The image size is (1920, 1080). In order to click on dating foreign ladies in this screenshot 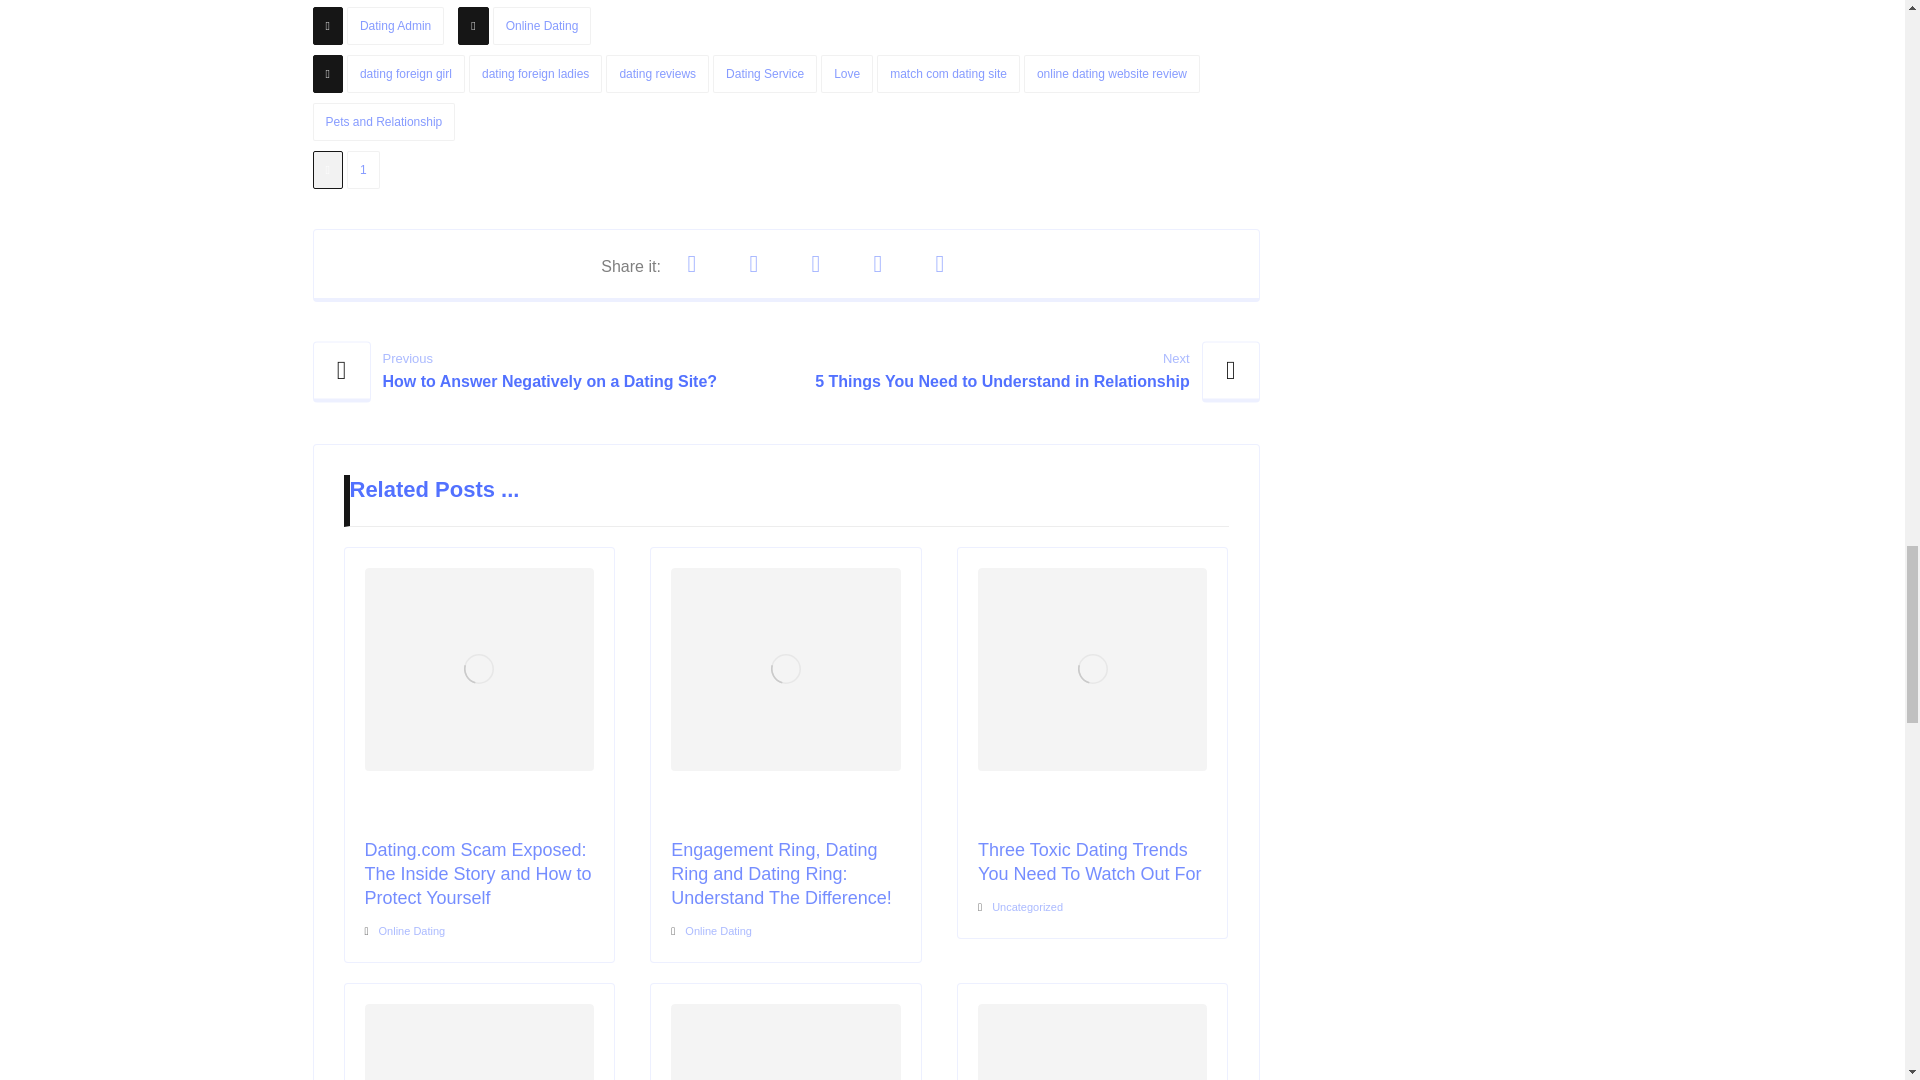, I will do `click(535, 74)`.